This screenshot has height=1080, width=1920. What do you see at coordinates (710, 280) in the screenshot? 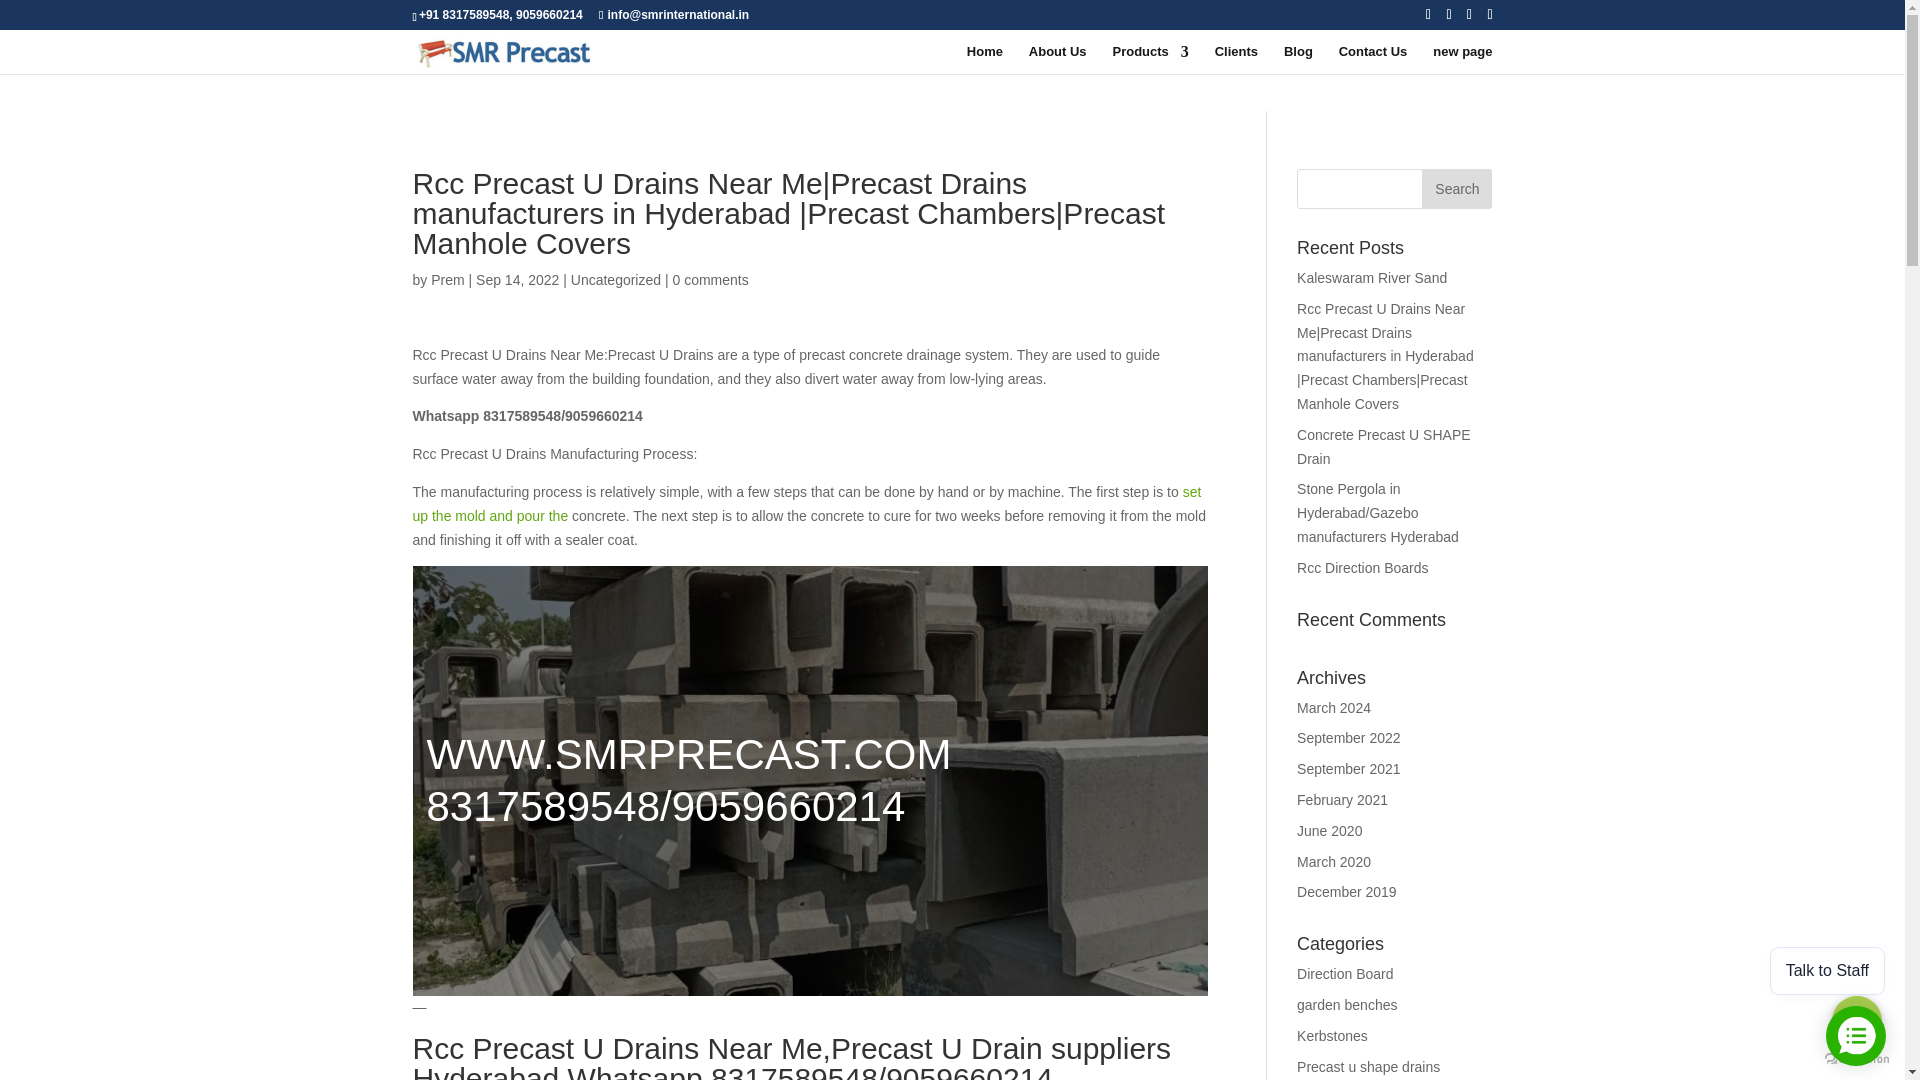
I see `0 comments` at bounding box center [710, 280].